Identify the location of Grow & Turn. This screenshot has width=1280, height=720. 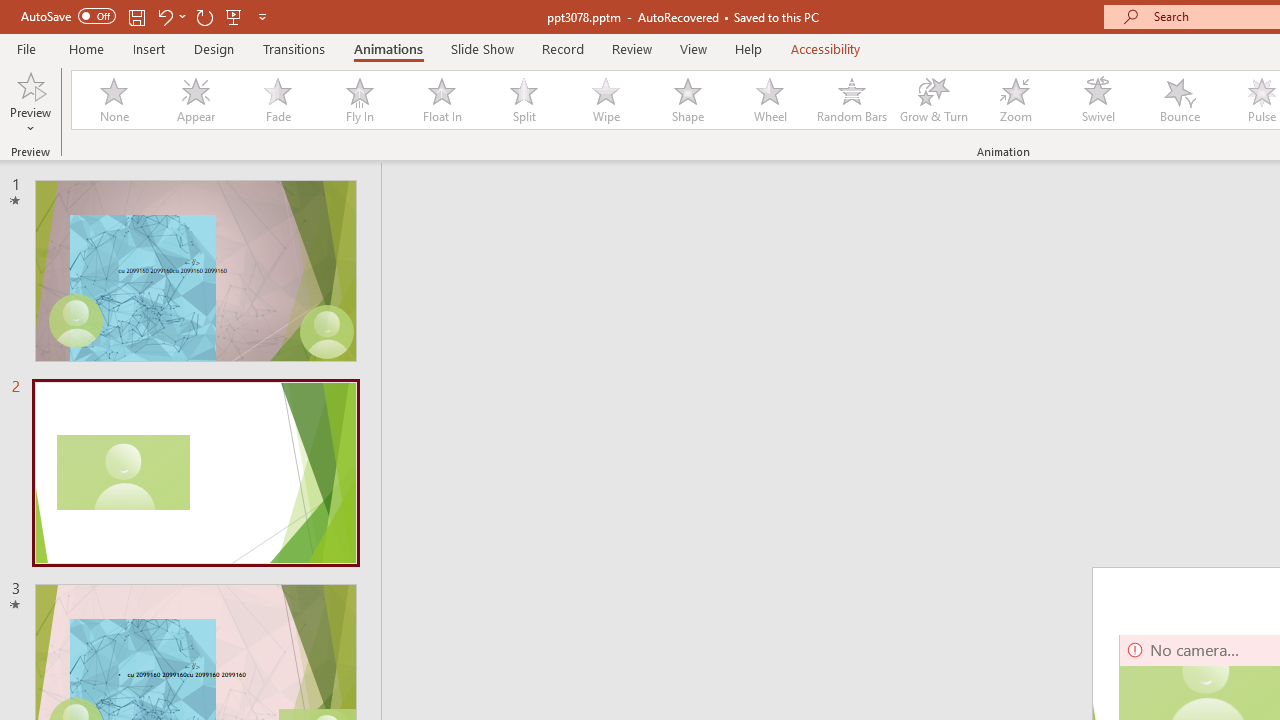
(934, 100).